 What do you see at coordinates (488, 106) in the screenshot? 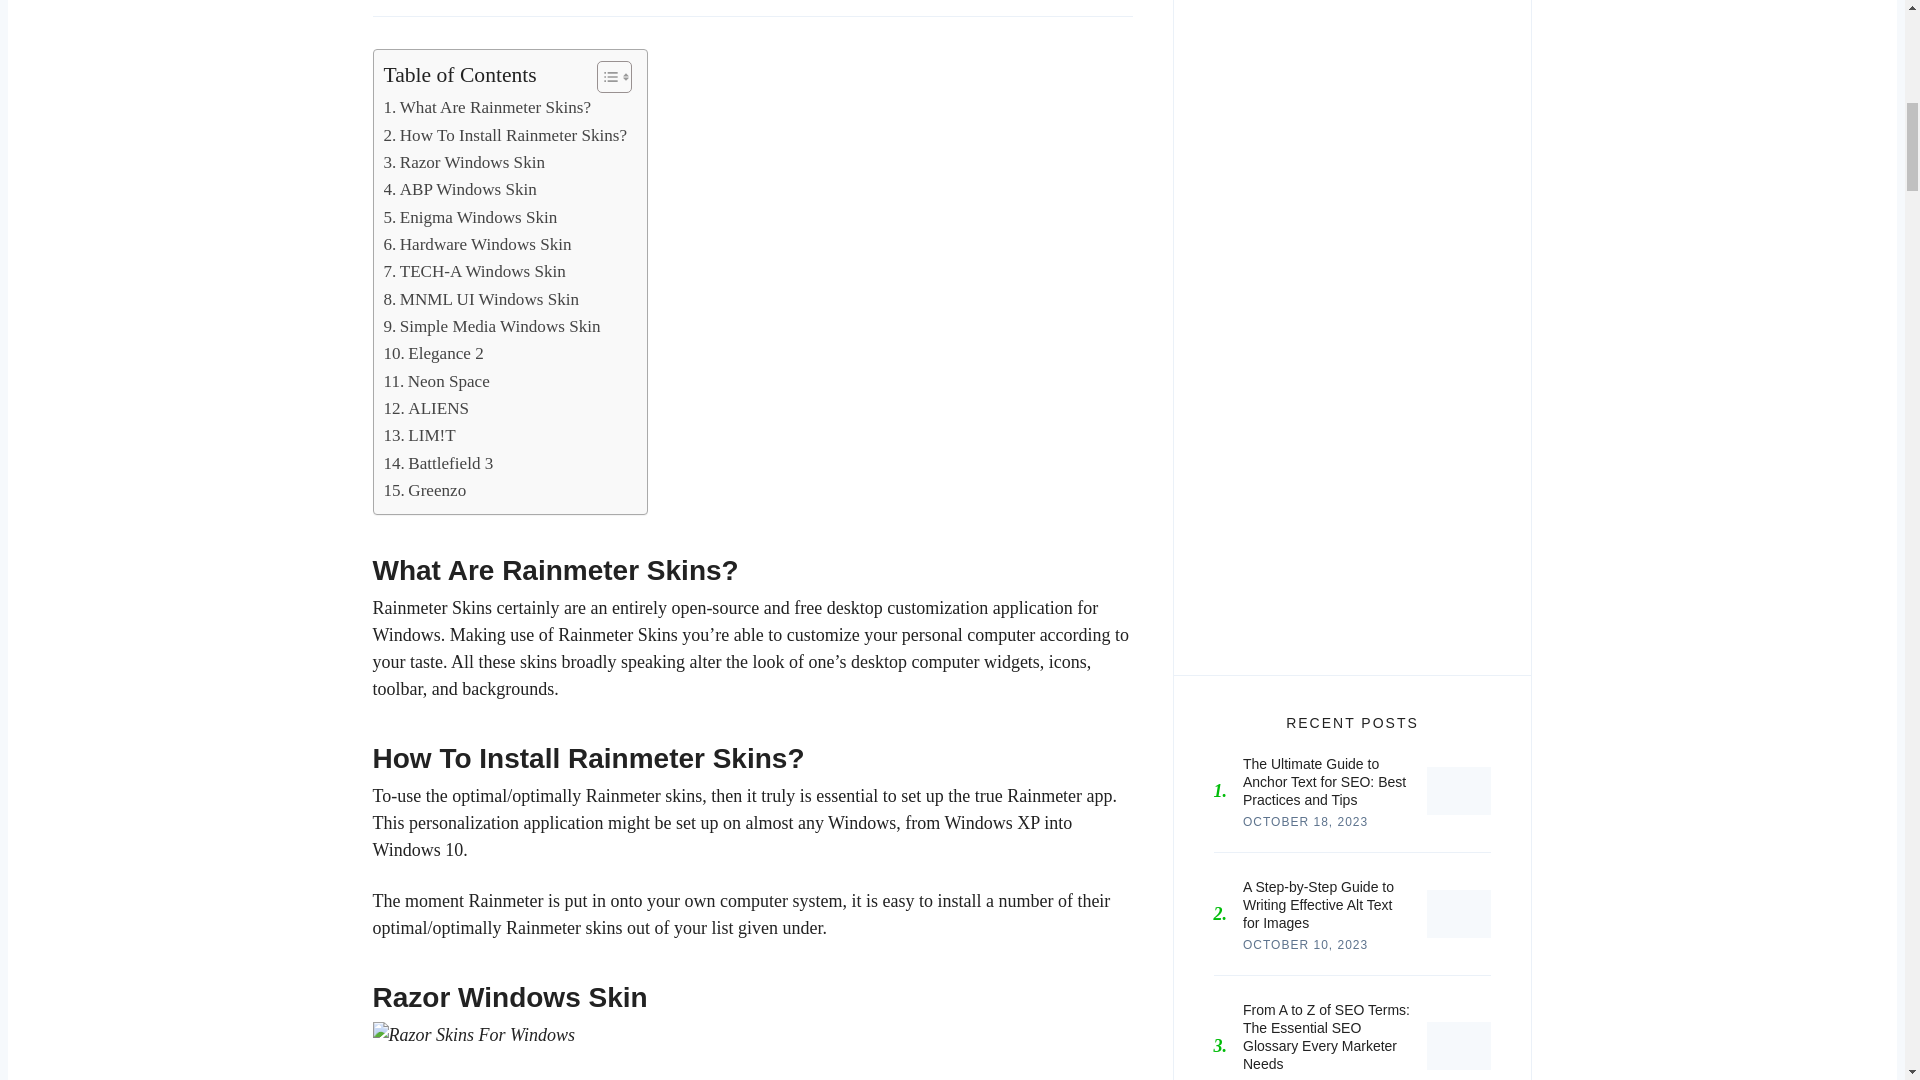
I see `What Are Rainmeter Skins?` at bounding box center [488, 106].